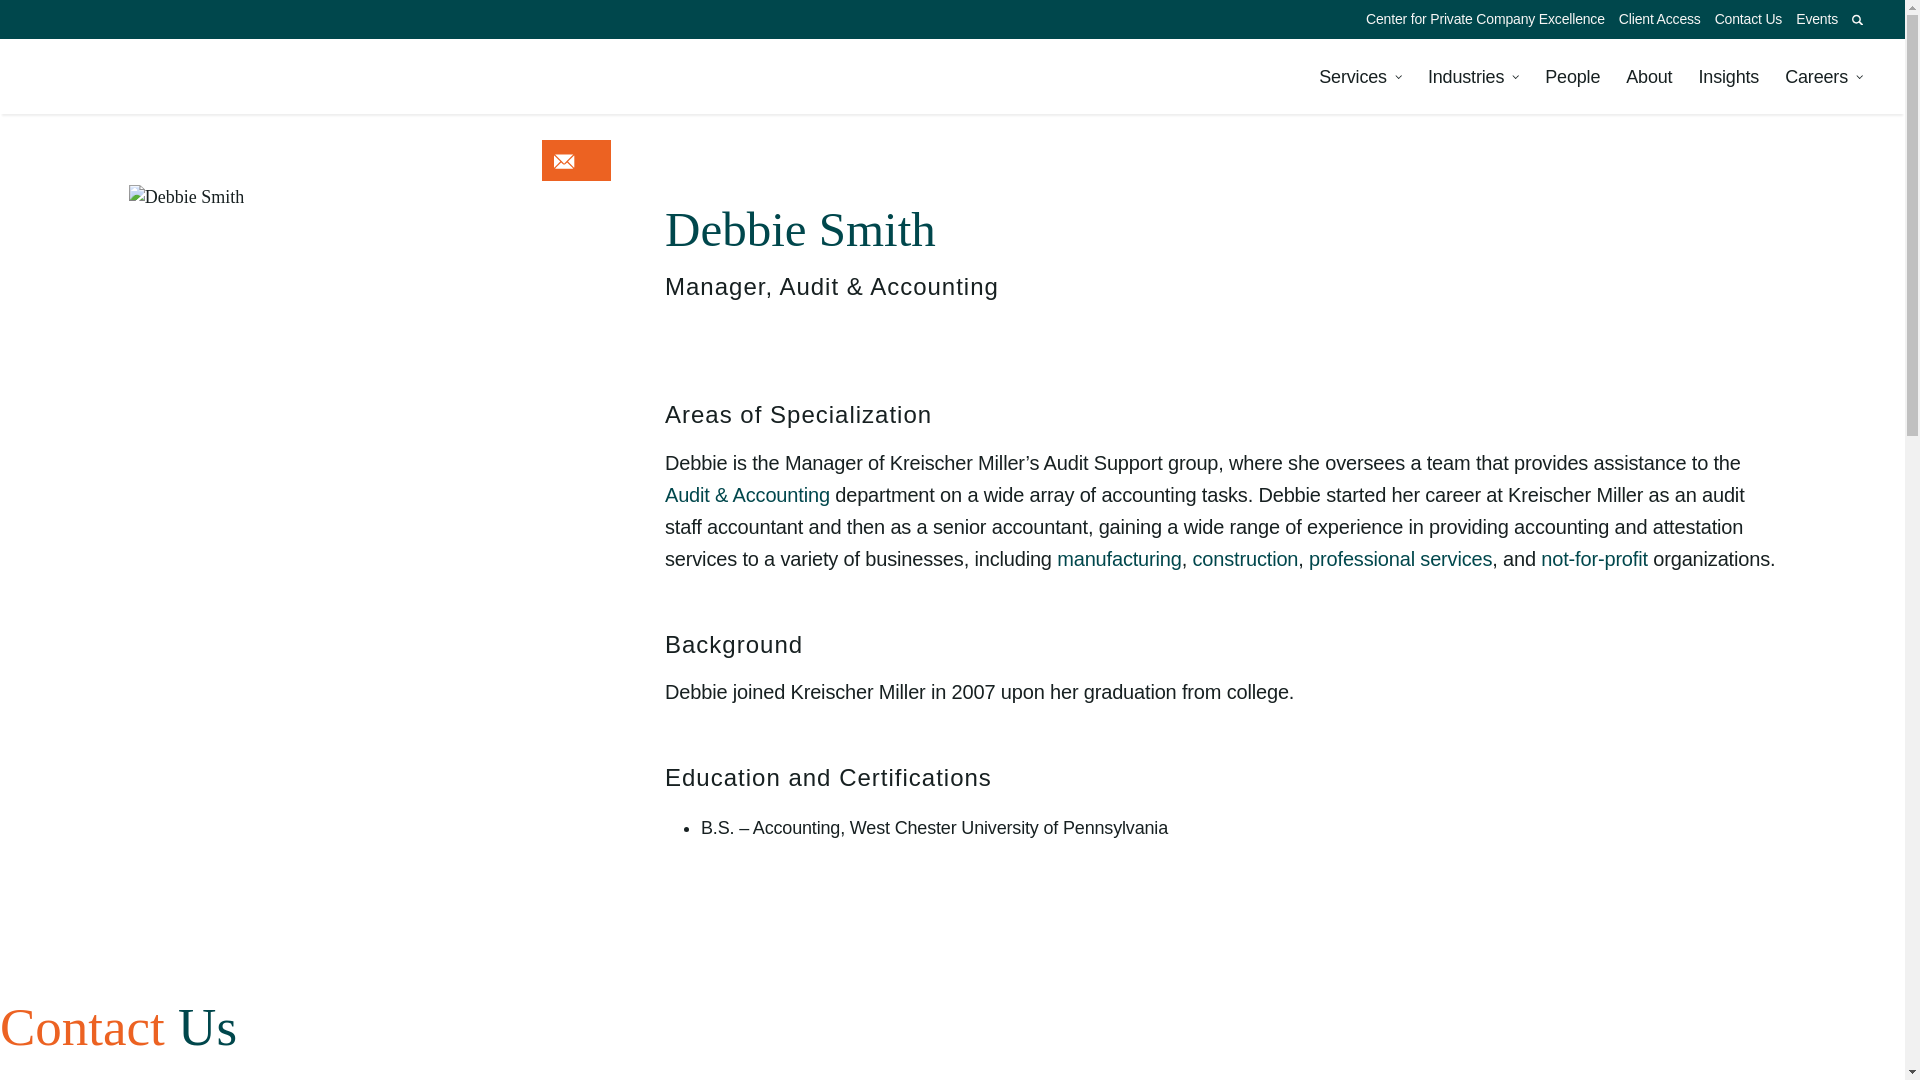 The image size is (1920, 1080). I want to click on Contact Us, so click(1748, 18).